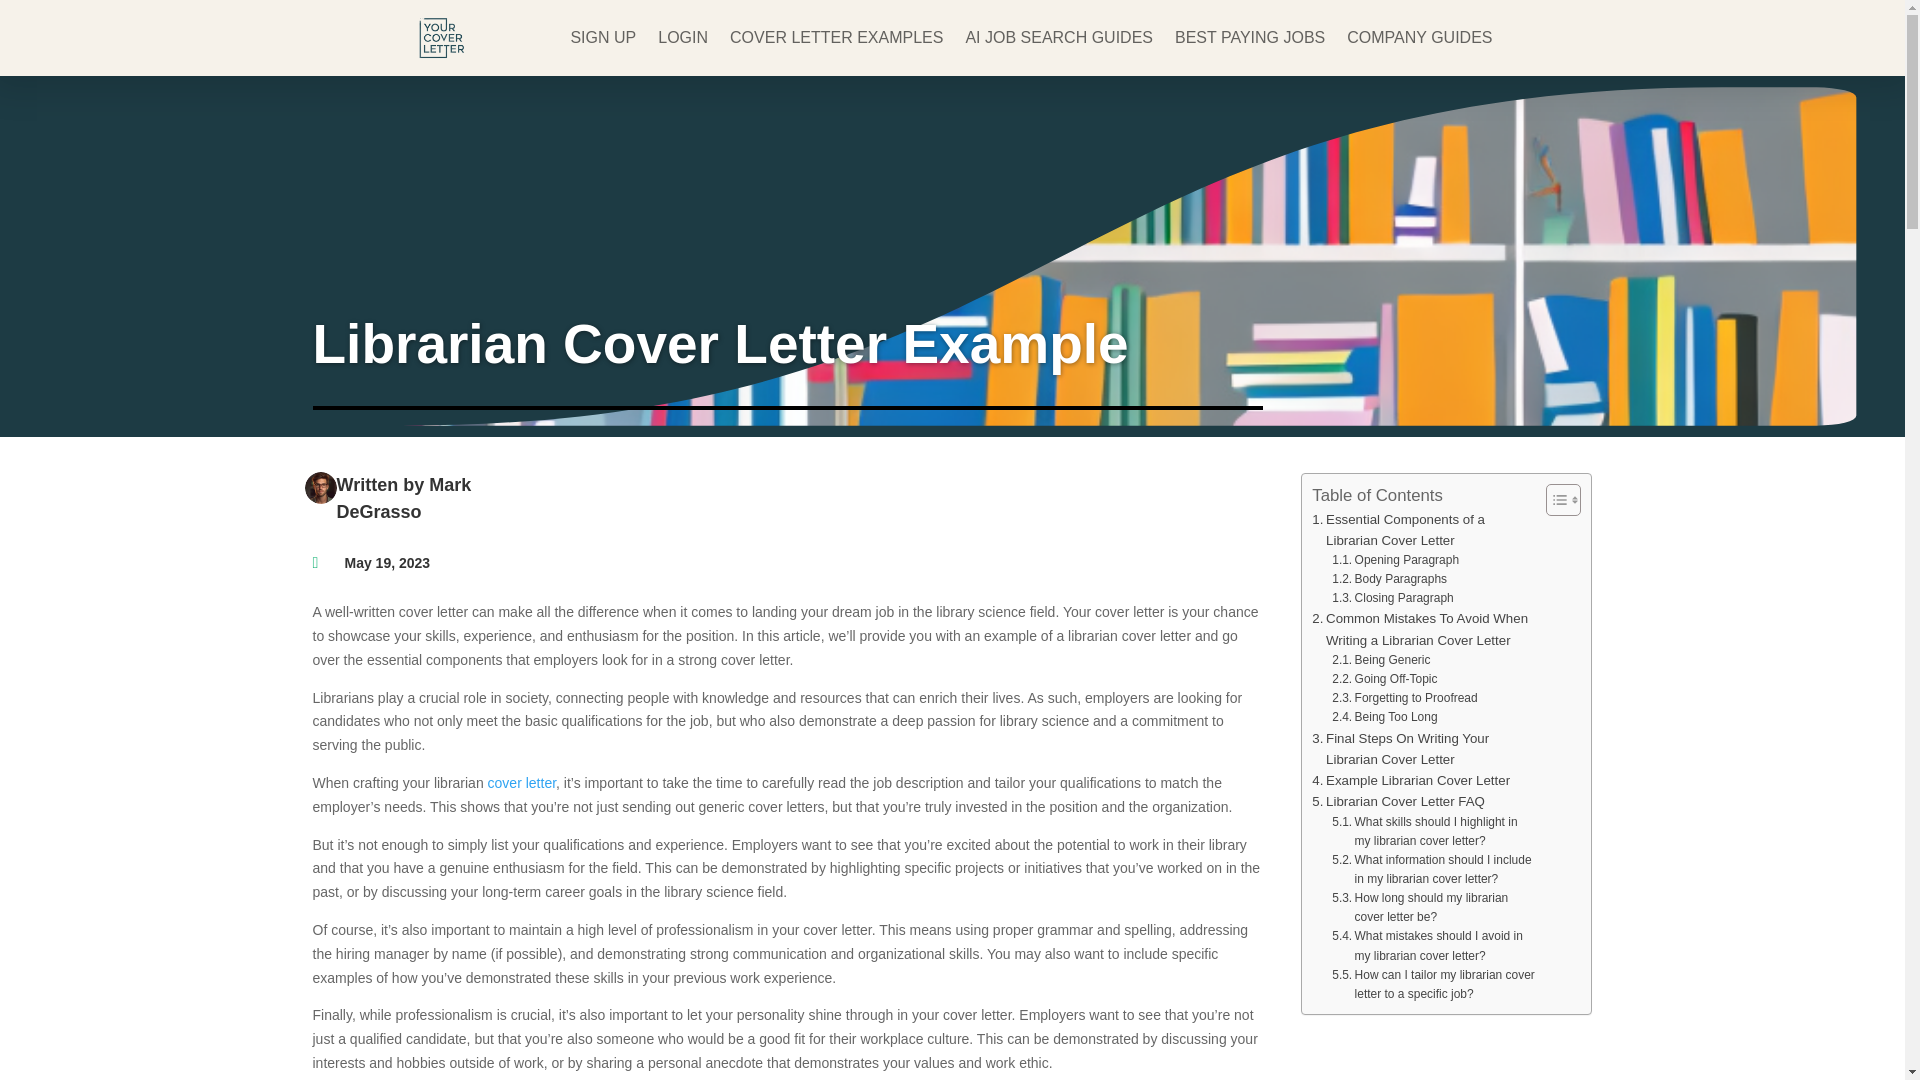 Image resolution: width=1920 pixels, height=1080 pixels. What do you see at coordinates (1434, 946) in the screenshot?
I see `What mistakes should I avoid in my librarian cover letter?` at bounding box center [1434, 946].